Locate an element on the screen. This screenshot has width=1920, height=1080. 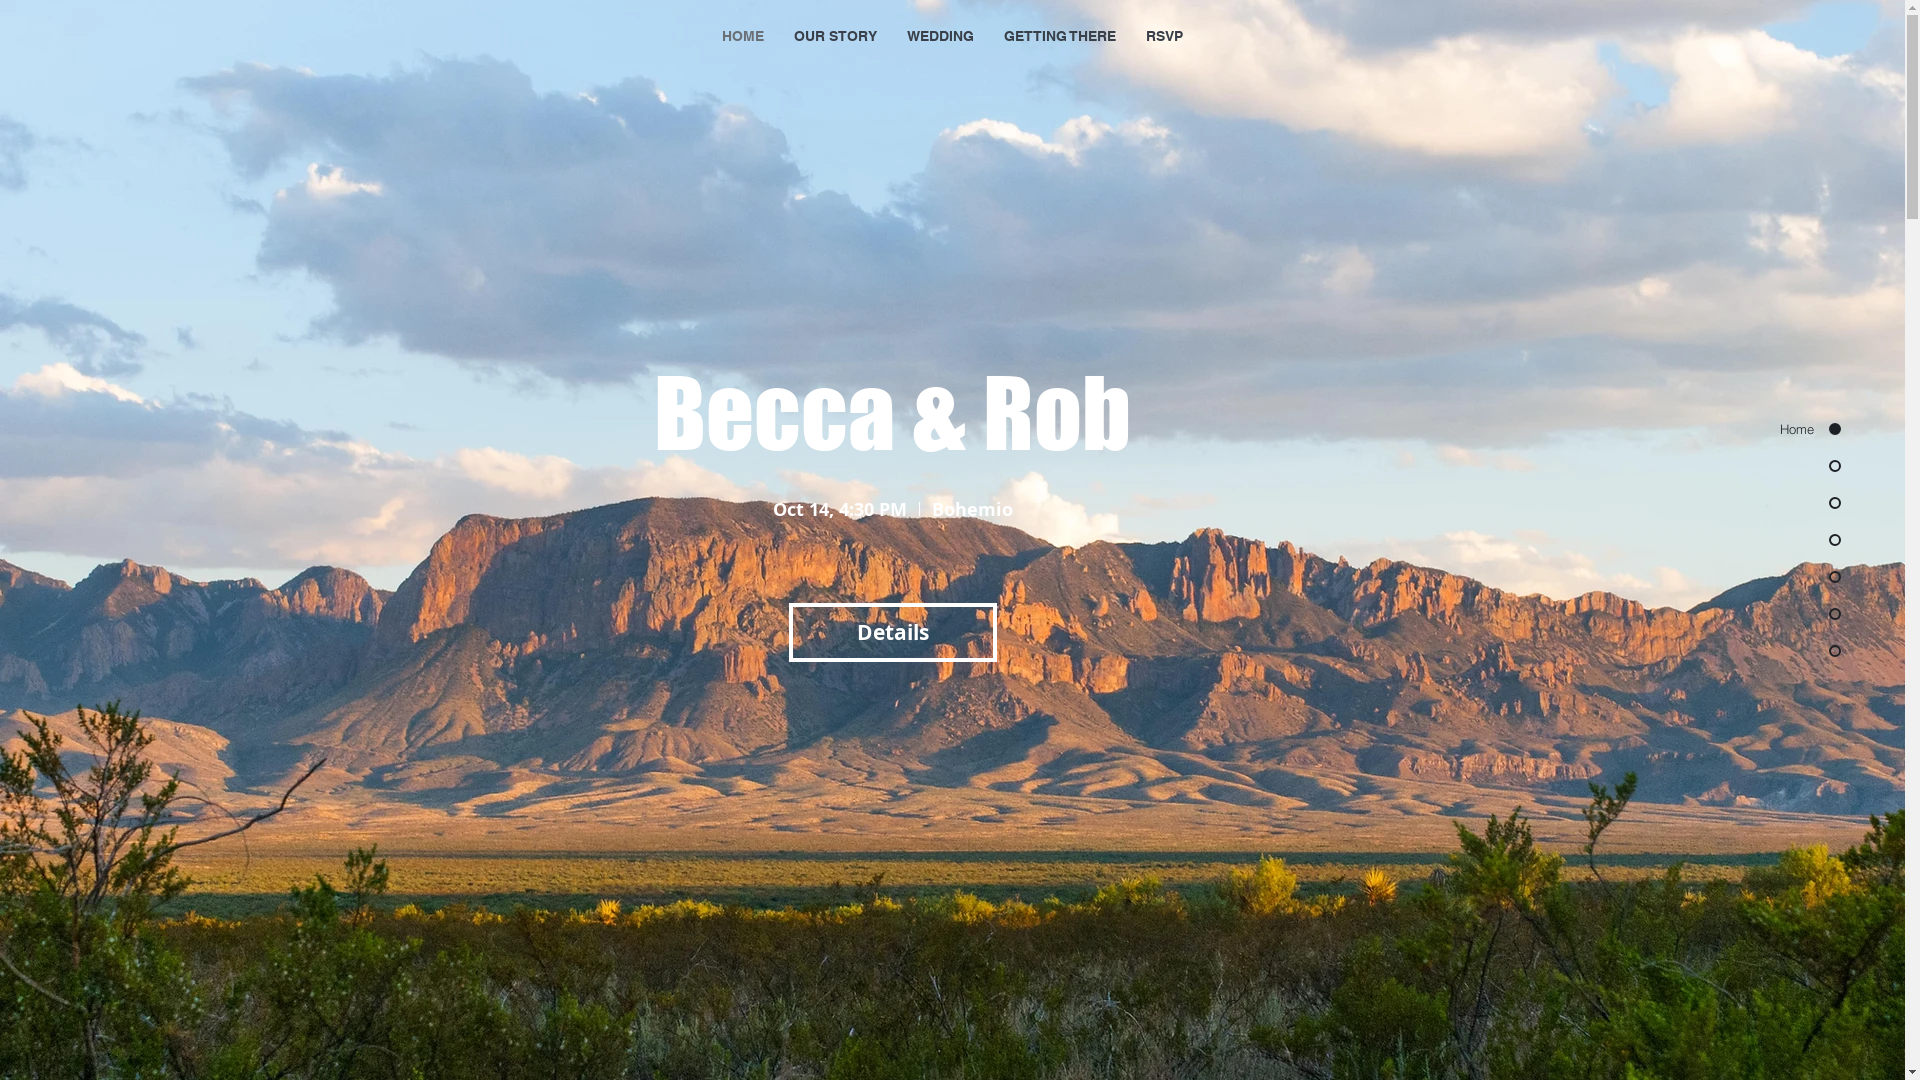
Becca & Rob is located at coordinates (892, 412).